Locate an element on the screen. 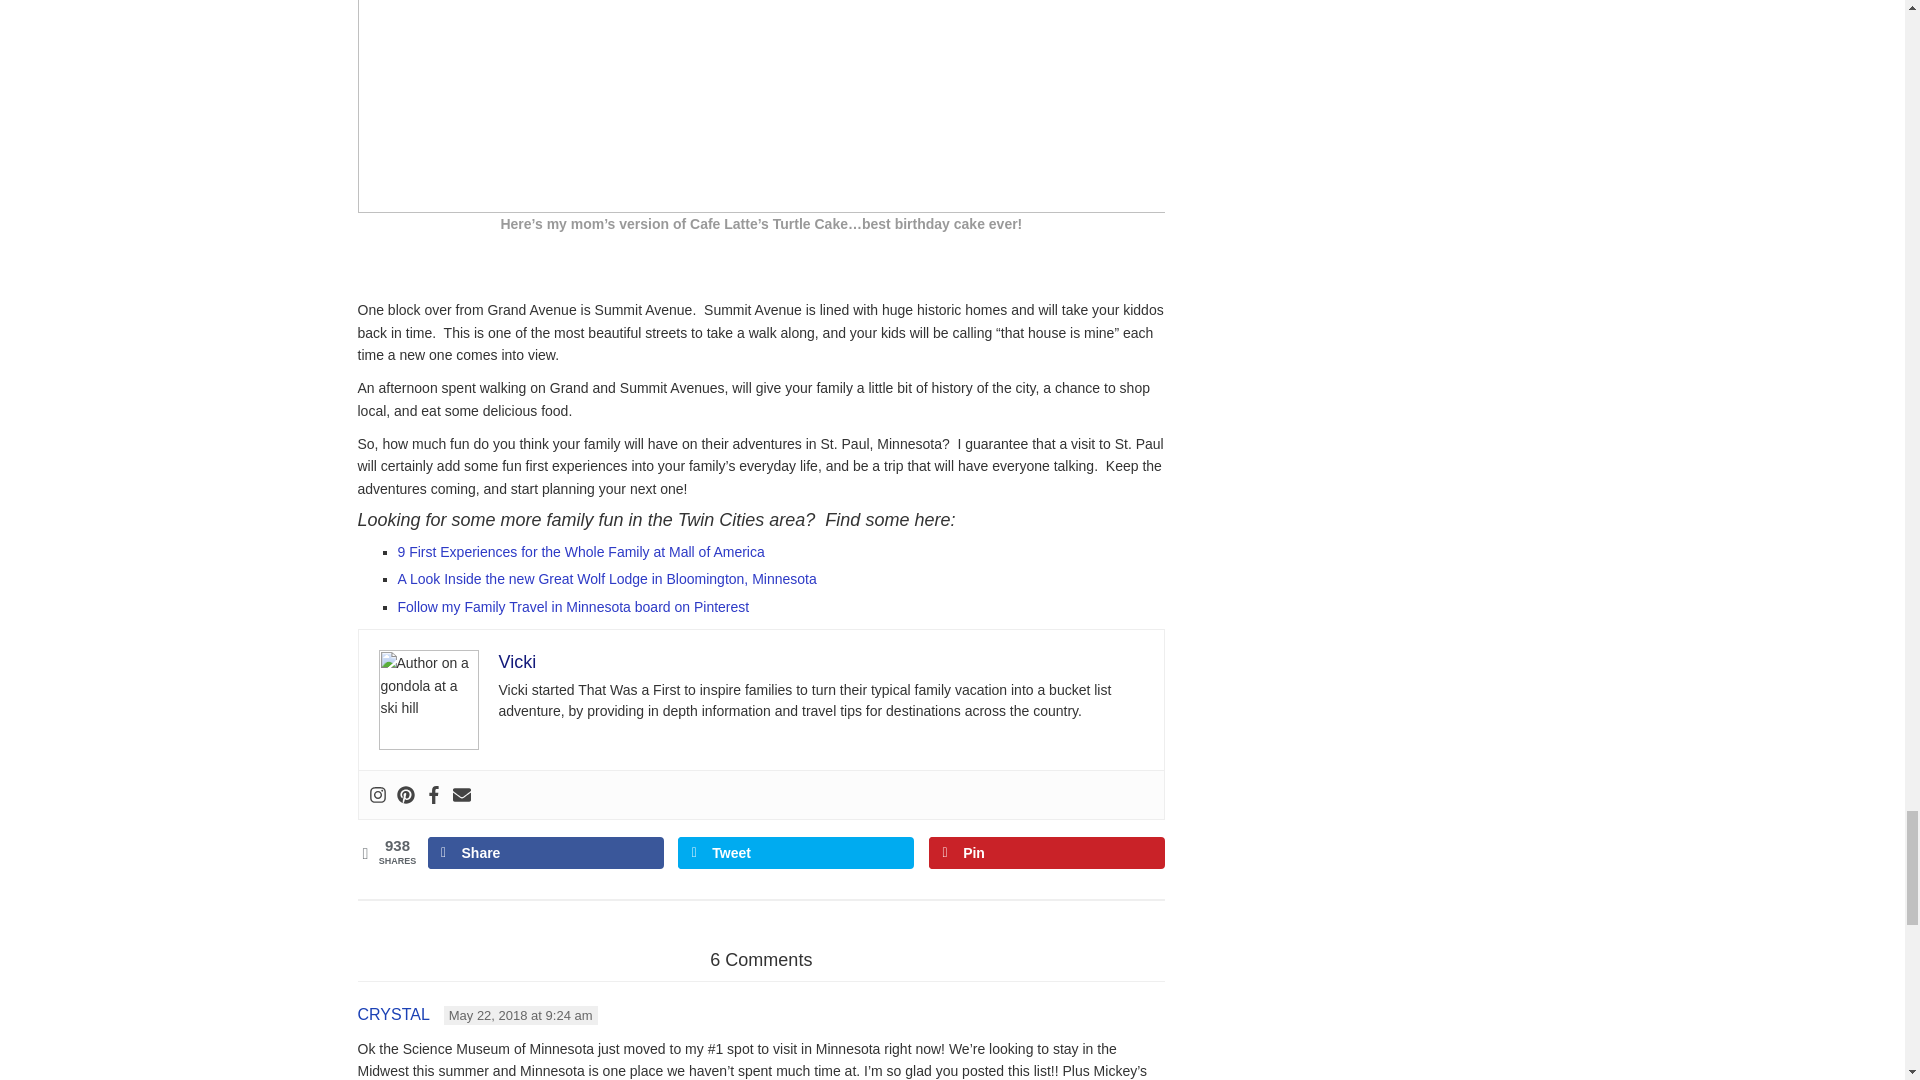  9 First Experiences for the Whole Family at Mall of America is located at coordinates (580, 552).